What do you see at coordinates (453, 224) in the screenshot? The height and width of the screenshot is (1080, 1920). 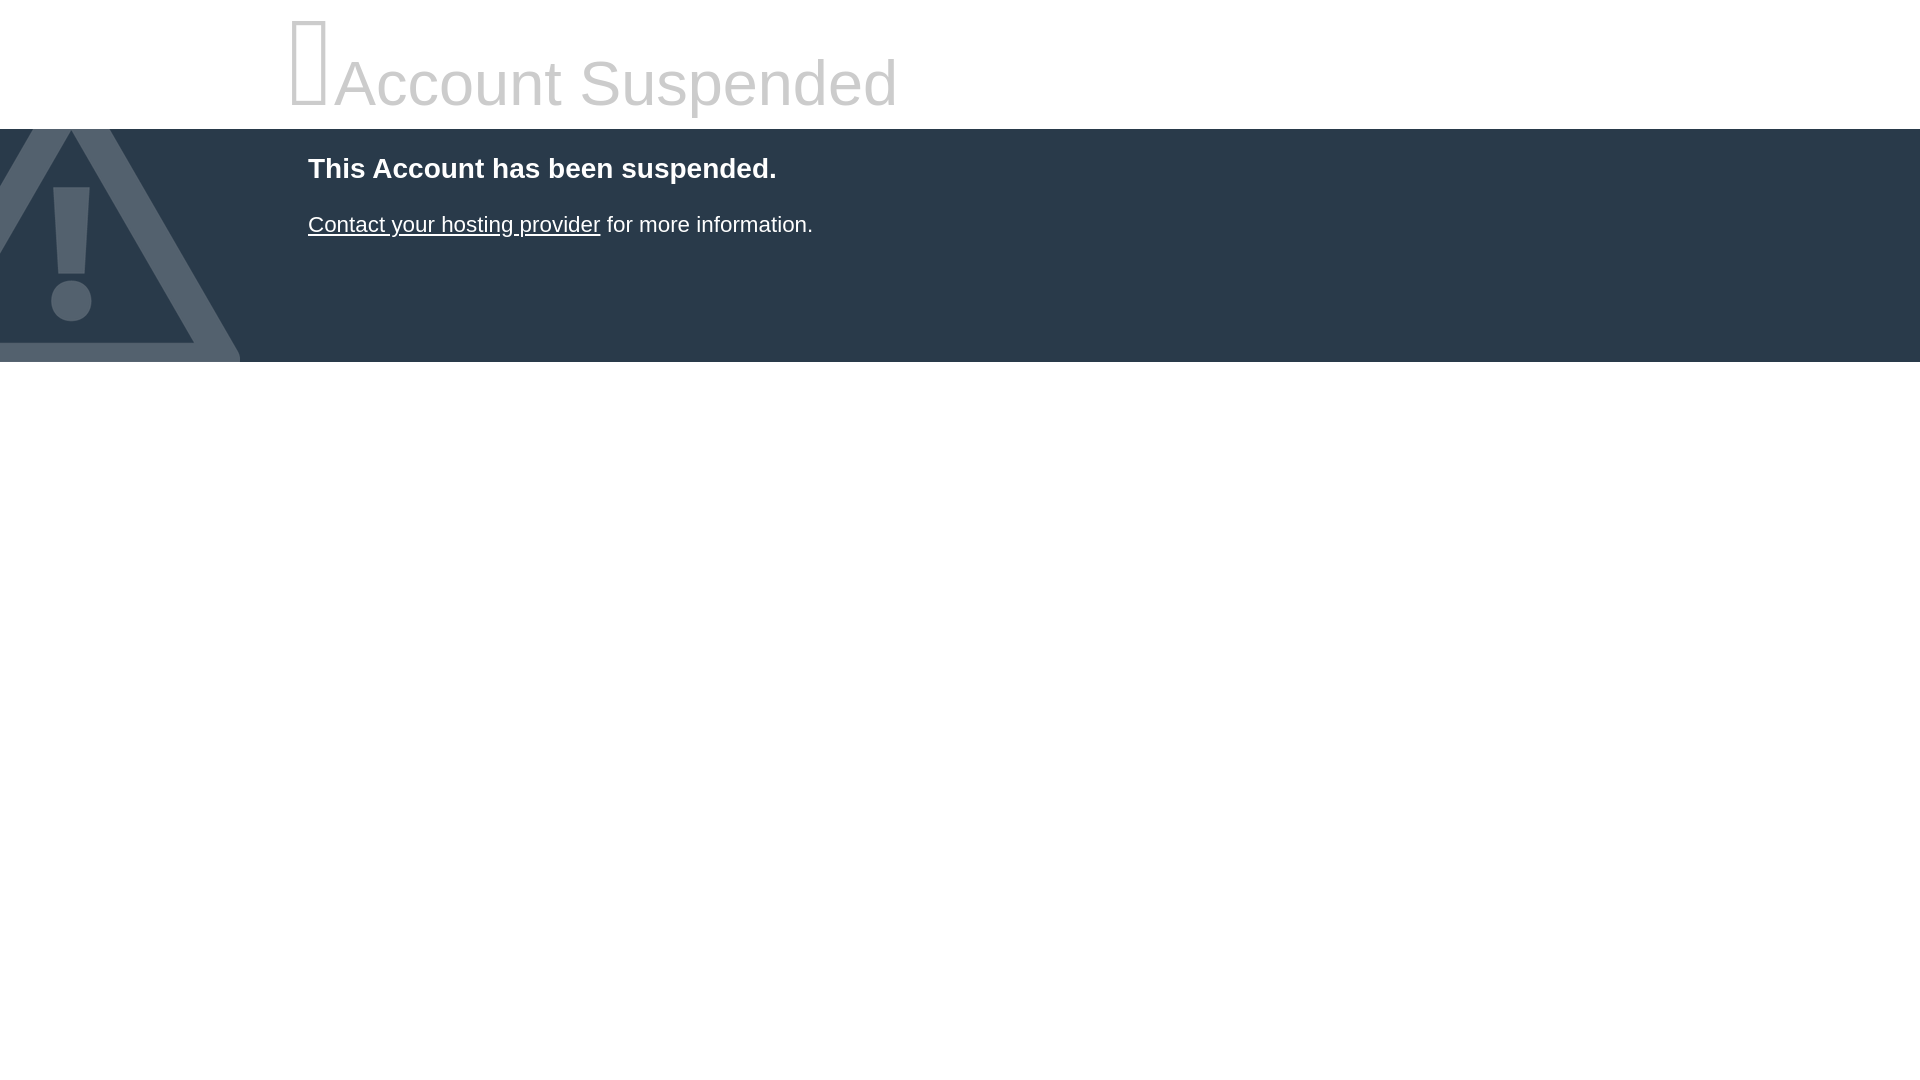 I see `Contact your hosting provider` at bounding box center [453, 224].